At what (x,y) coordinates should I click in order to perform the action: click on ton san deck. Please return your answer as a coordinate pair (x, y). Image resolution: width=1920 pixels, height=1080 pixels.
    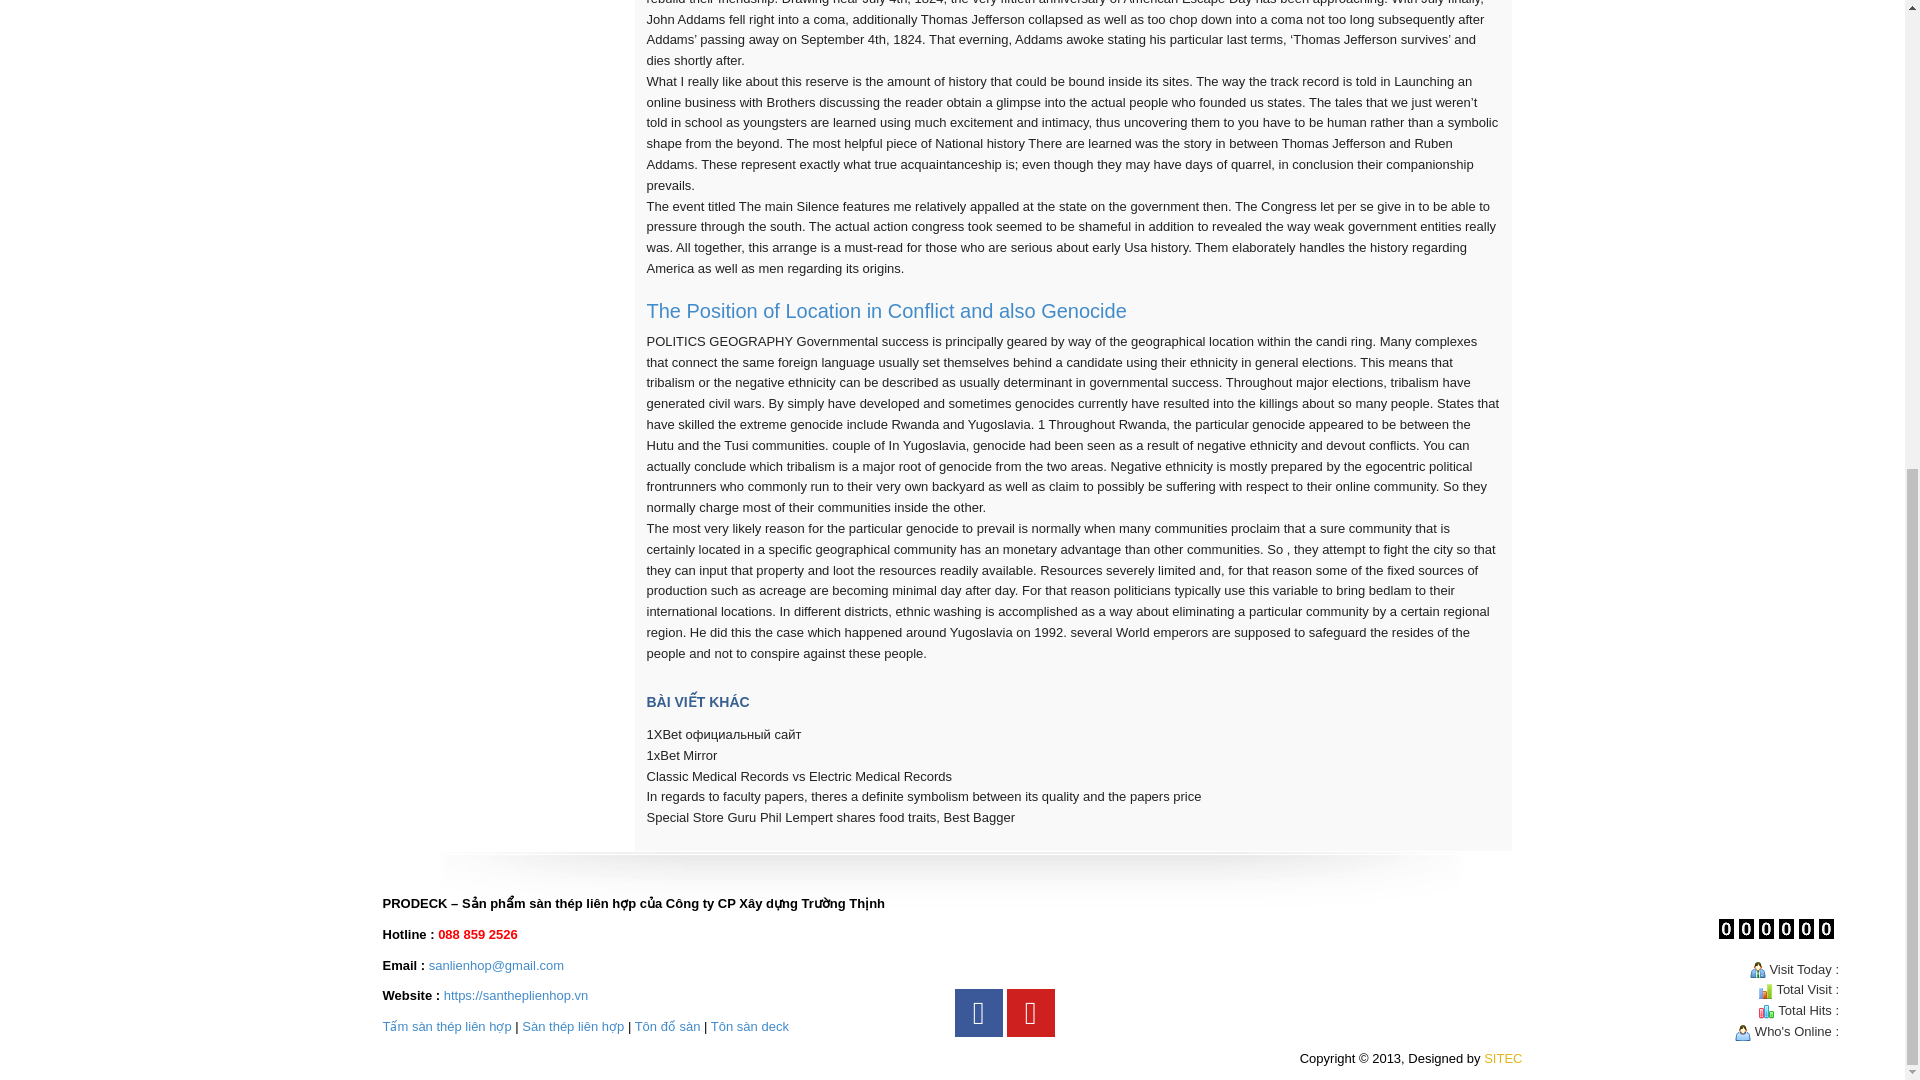
    Looking at the image, I should click on (750, 1026).